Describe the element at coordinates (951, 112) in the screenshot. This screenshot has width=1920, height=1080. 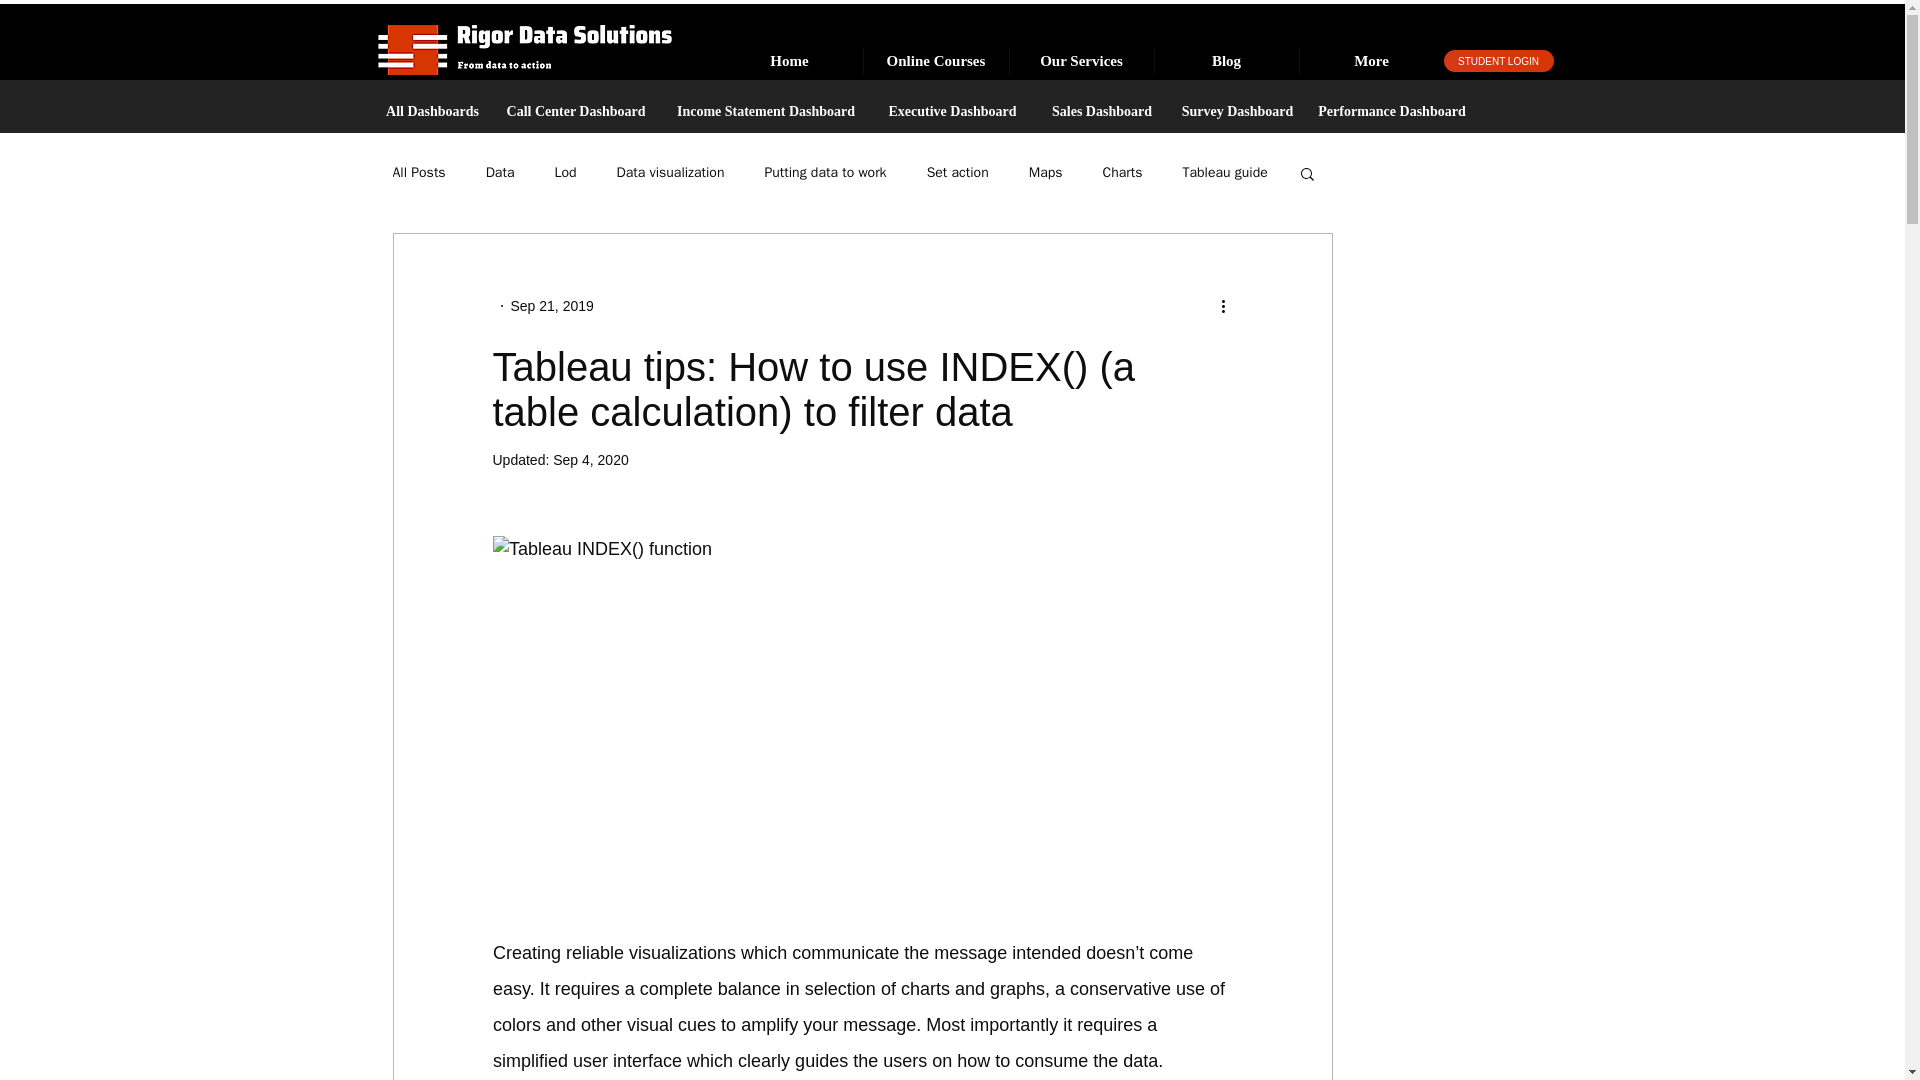
I see `Executive Dashboard` at that location.